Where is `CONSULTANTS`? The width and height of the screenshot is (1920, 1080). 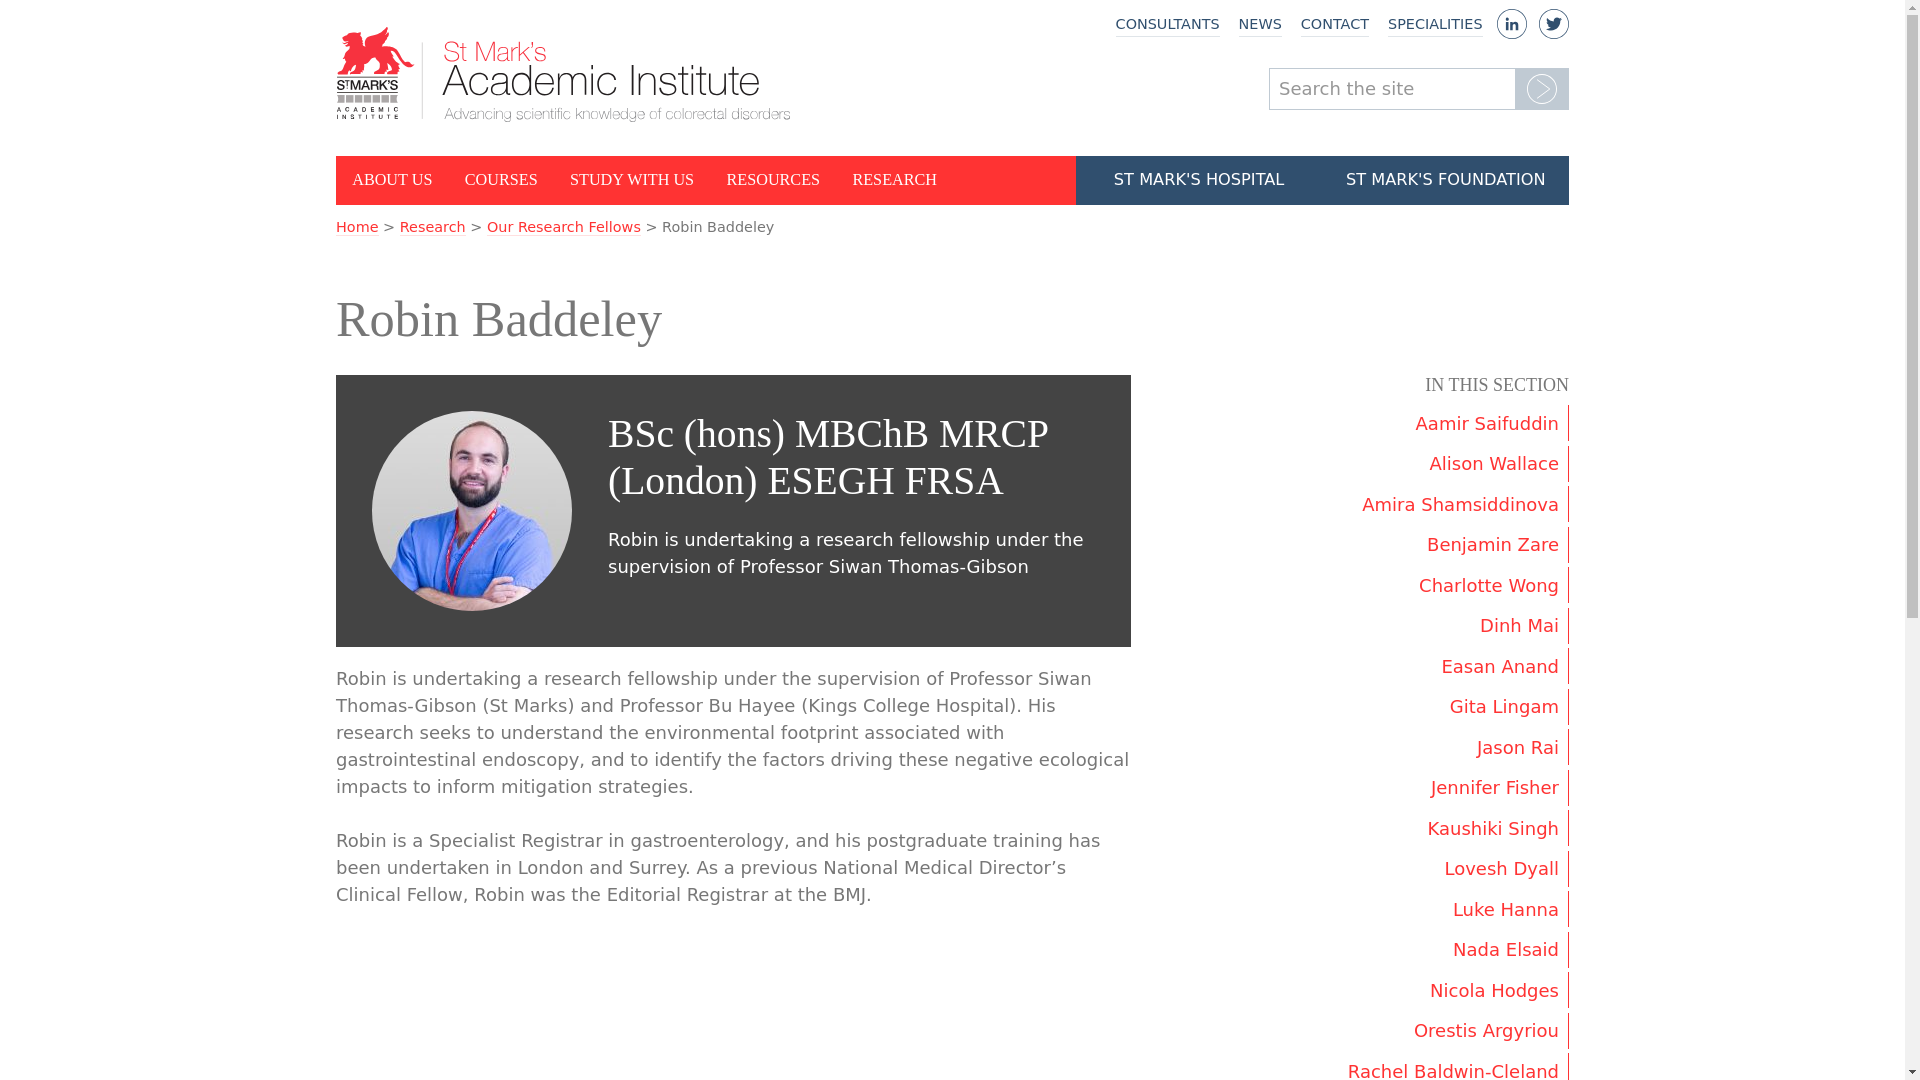 CONSULTANTS is located at coordinates (1167, 25).